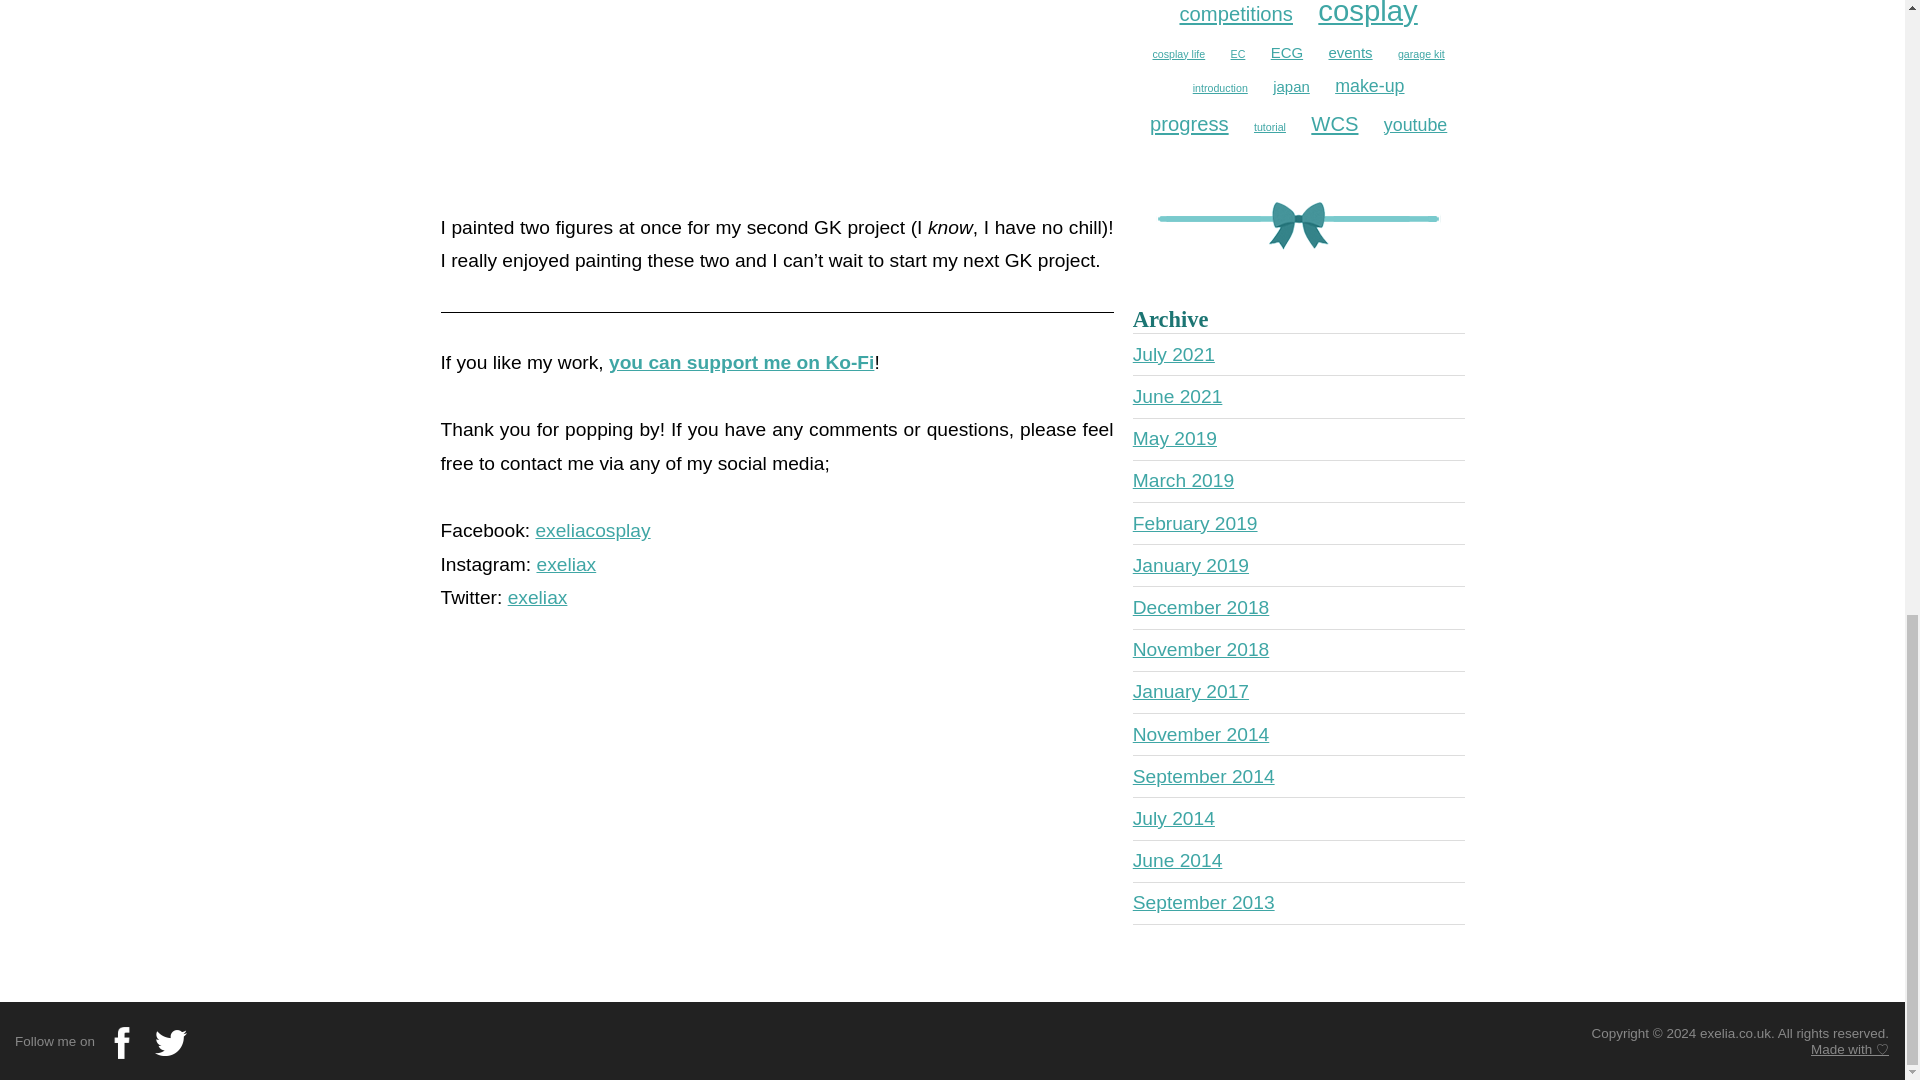 This screenshot has height=1080, width=1920. Describe the element at coordinates (1174, 438) in the screenshot. I see `May 2019` at that location.